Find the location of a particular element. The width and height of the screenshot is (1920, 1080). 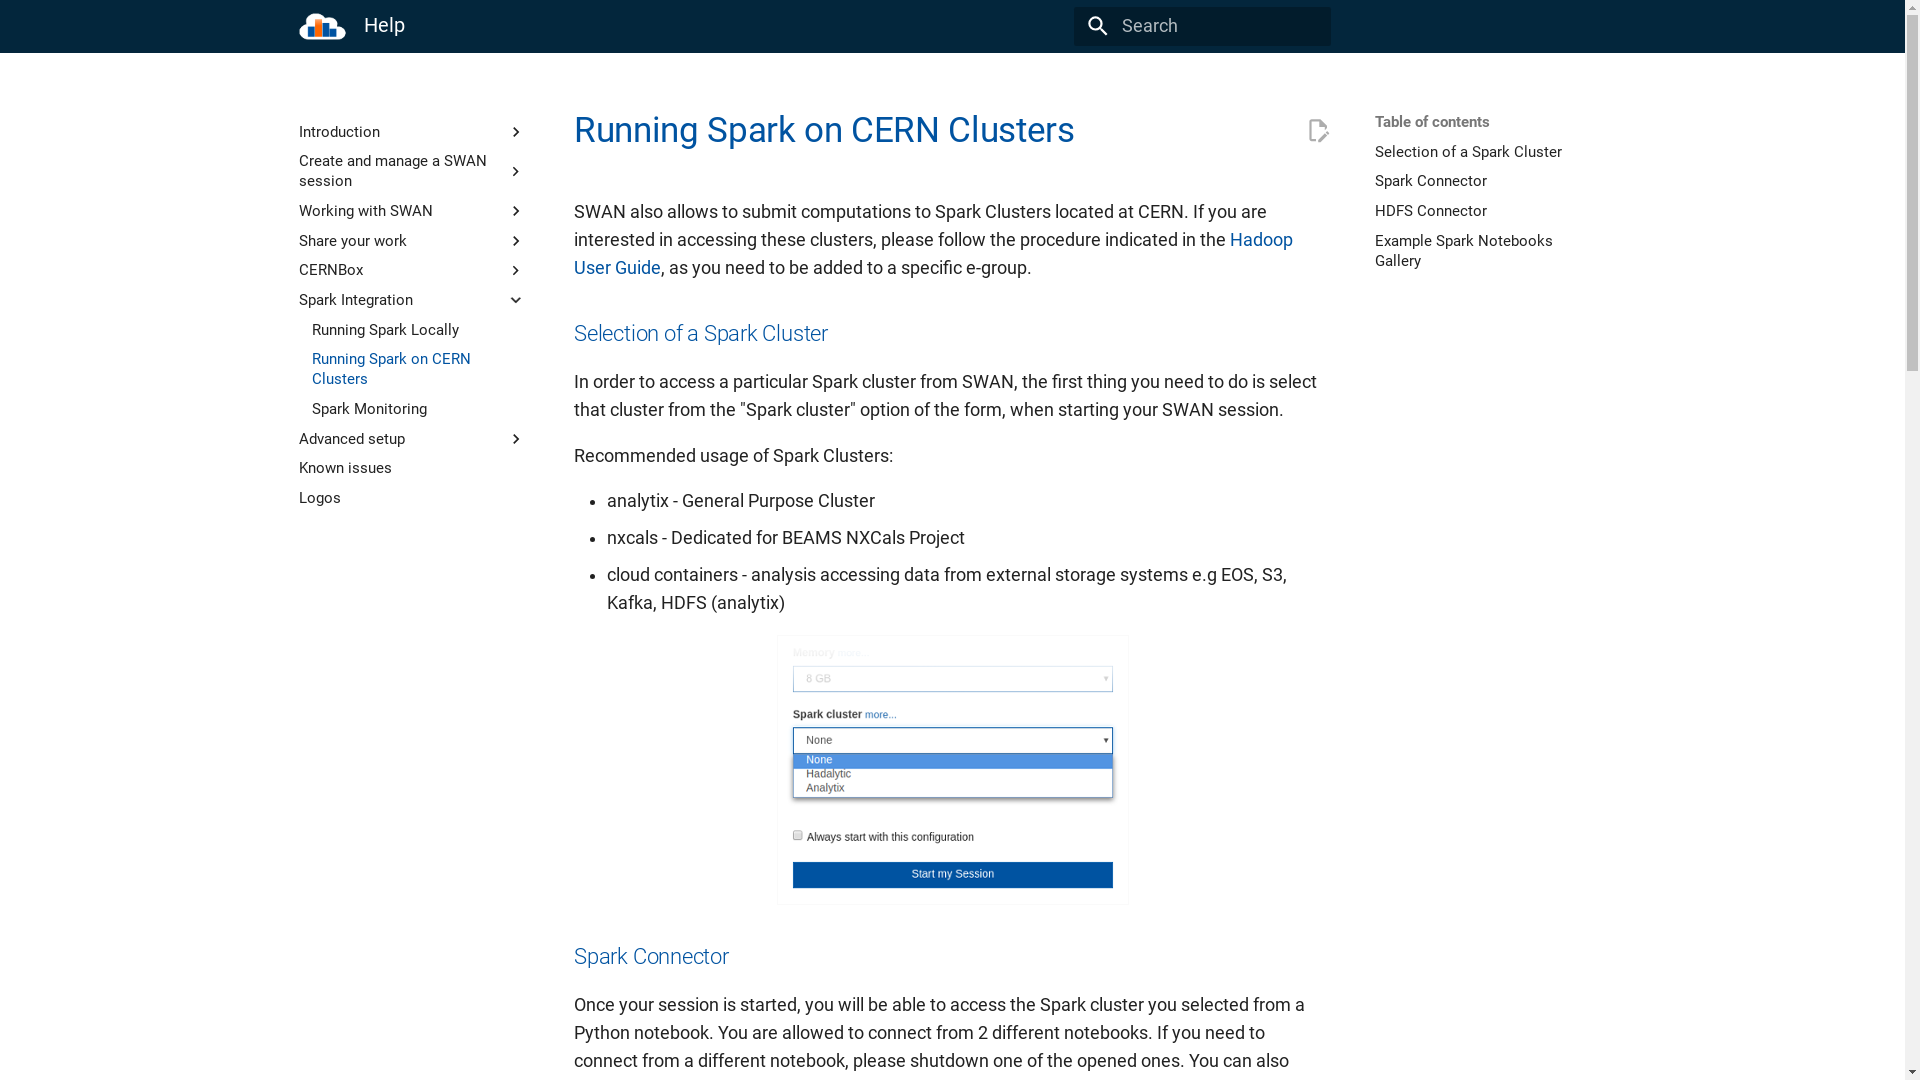

Known issues is located at coordinates (412, 468).